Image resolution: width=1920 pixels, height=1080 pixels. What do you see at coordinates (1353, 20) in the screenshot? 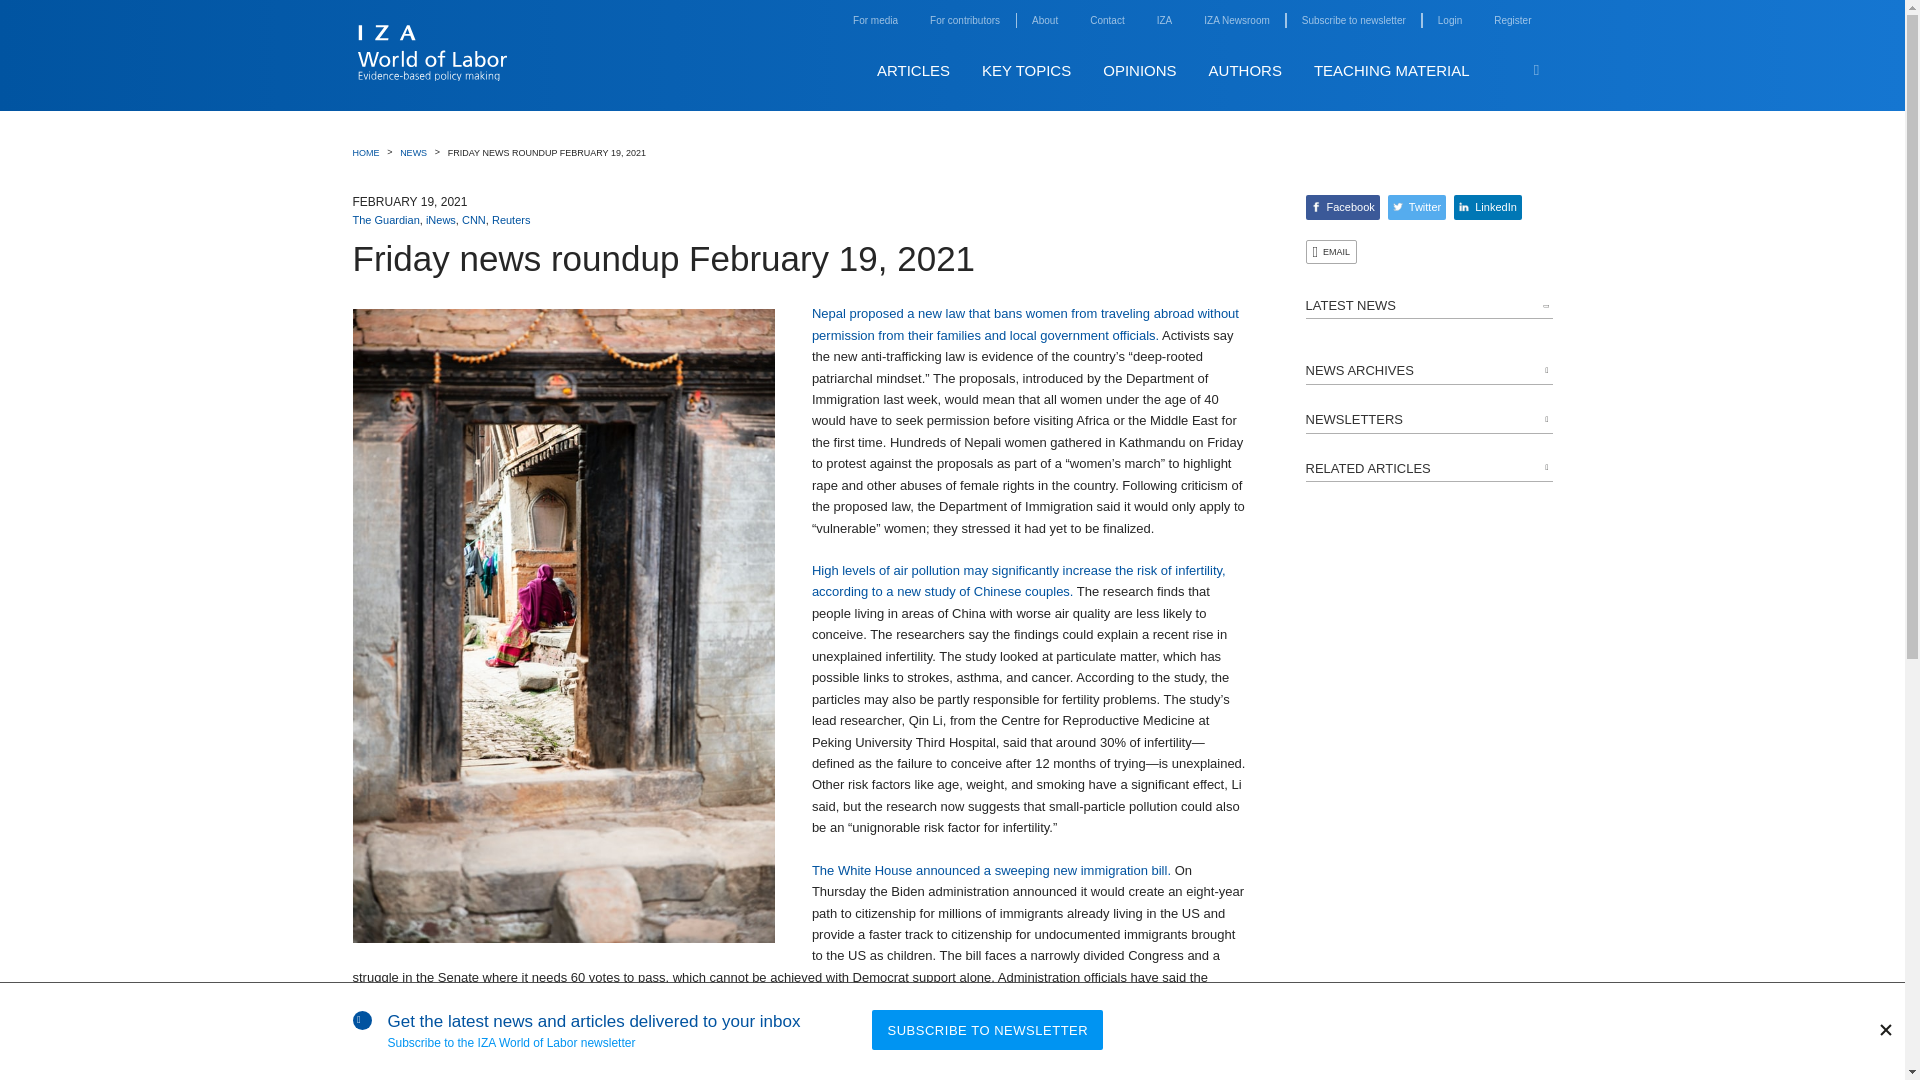
I see `subscribe to newsletter` at bounding box center [1353, 20].